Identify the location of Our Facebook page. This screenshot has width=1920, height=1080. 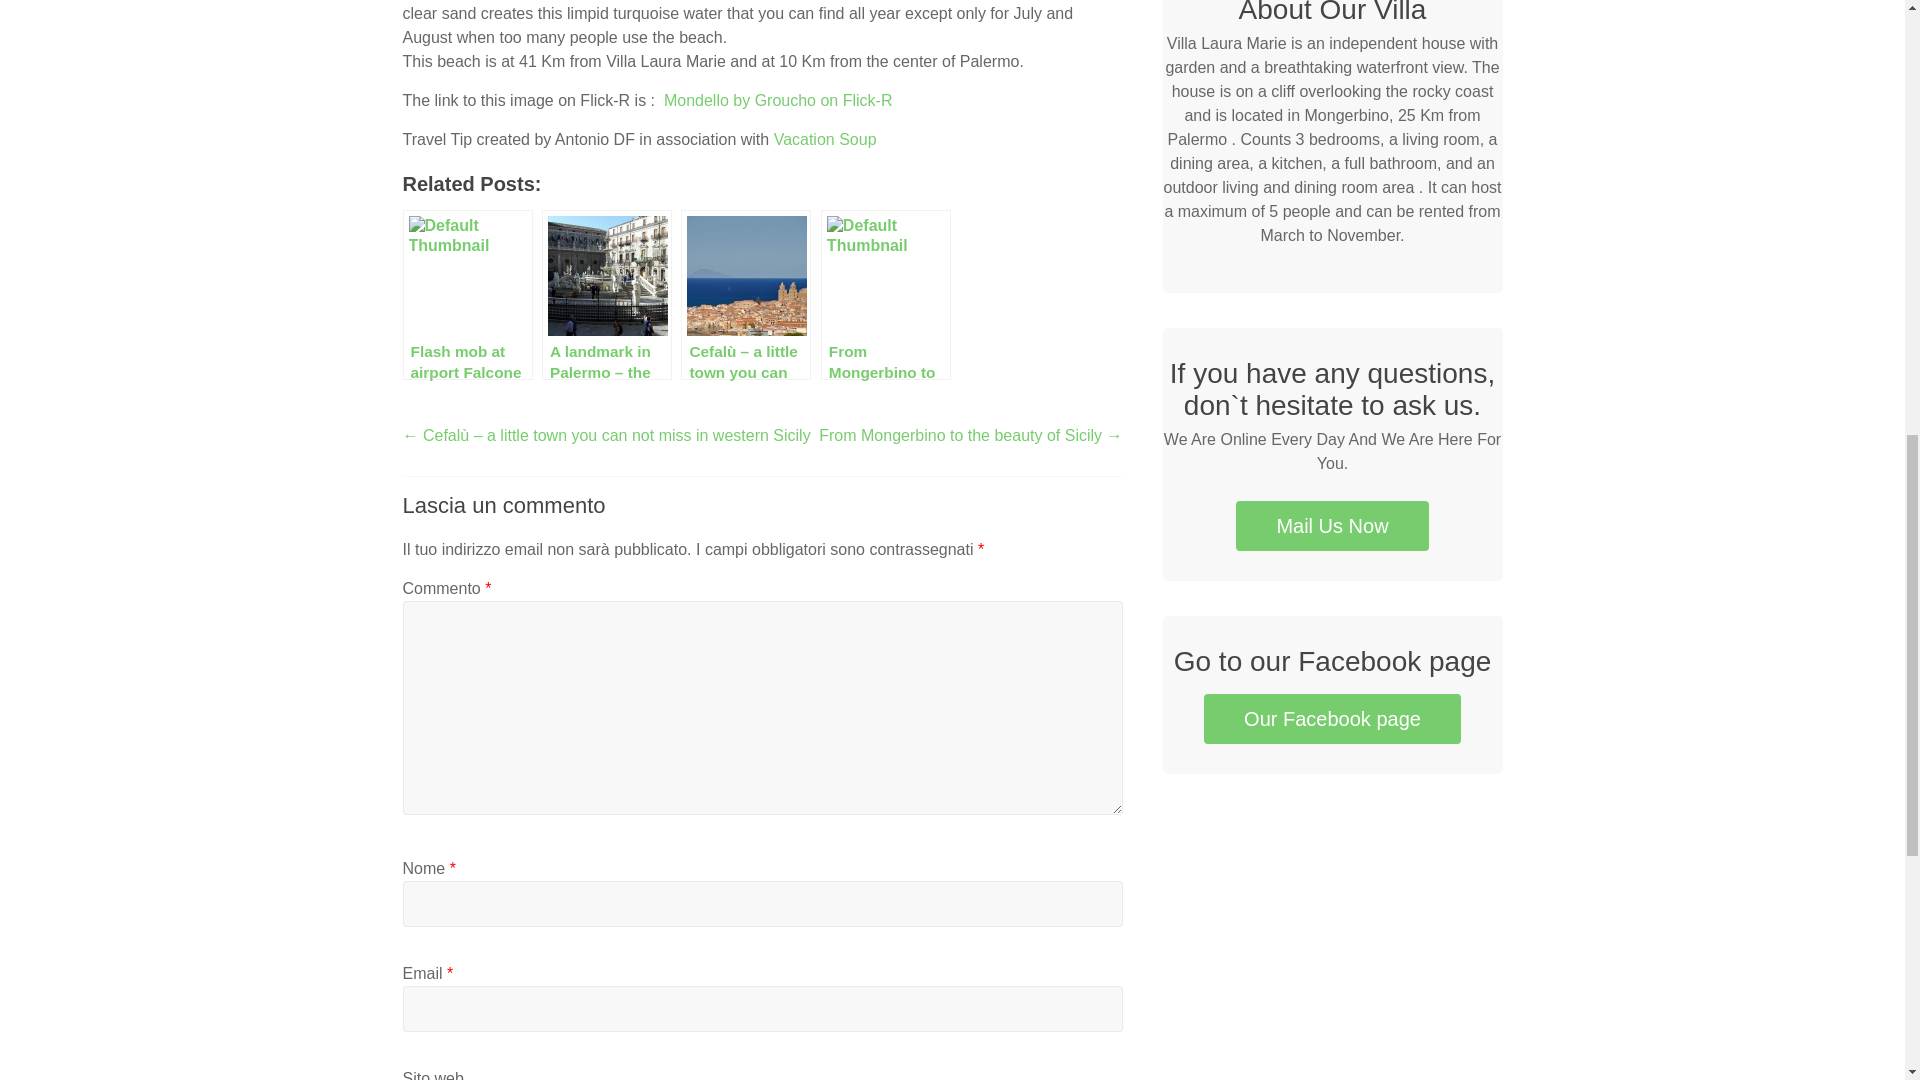
(1332, 719).